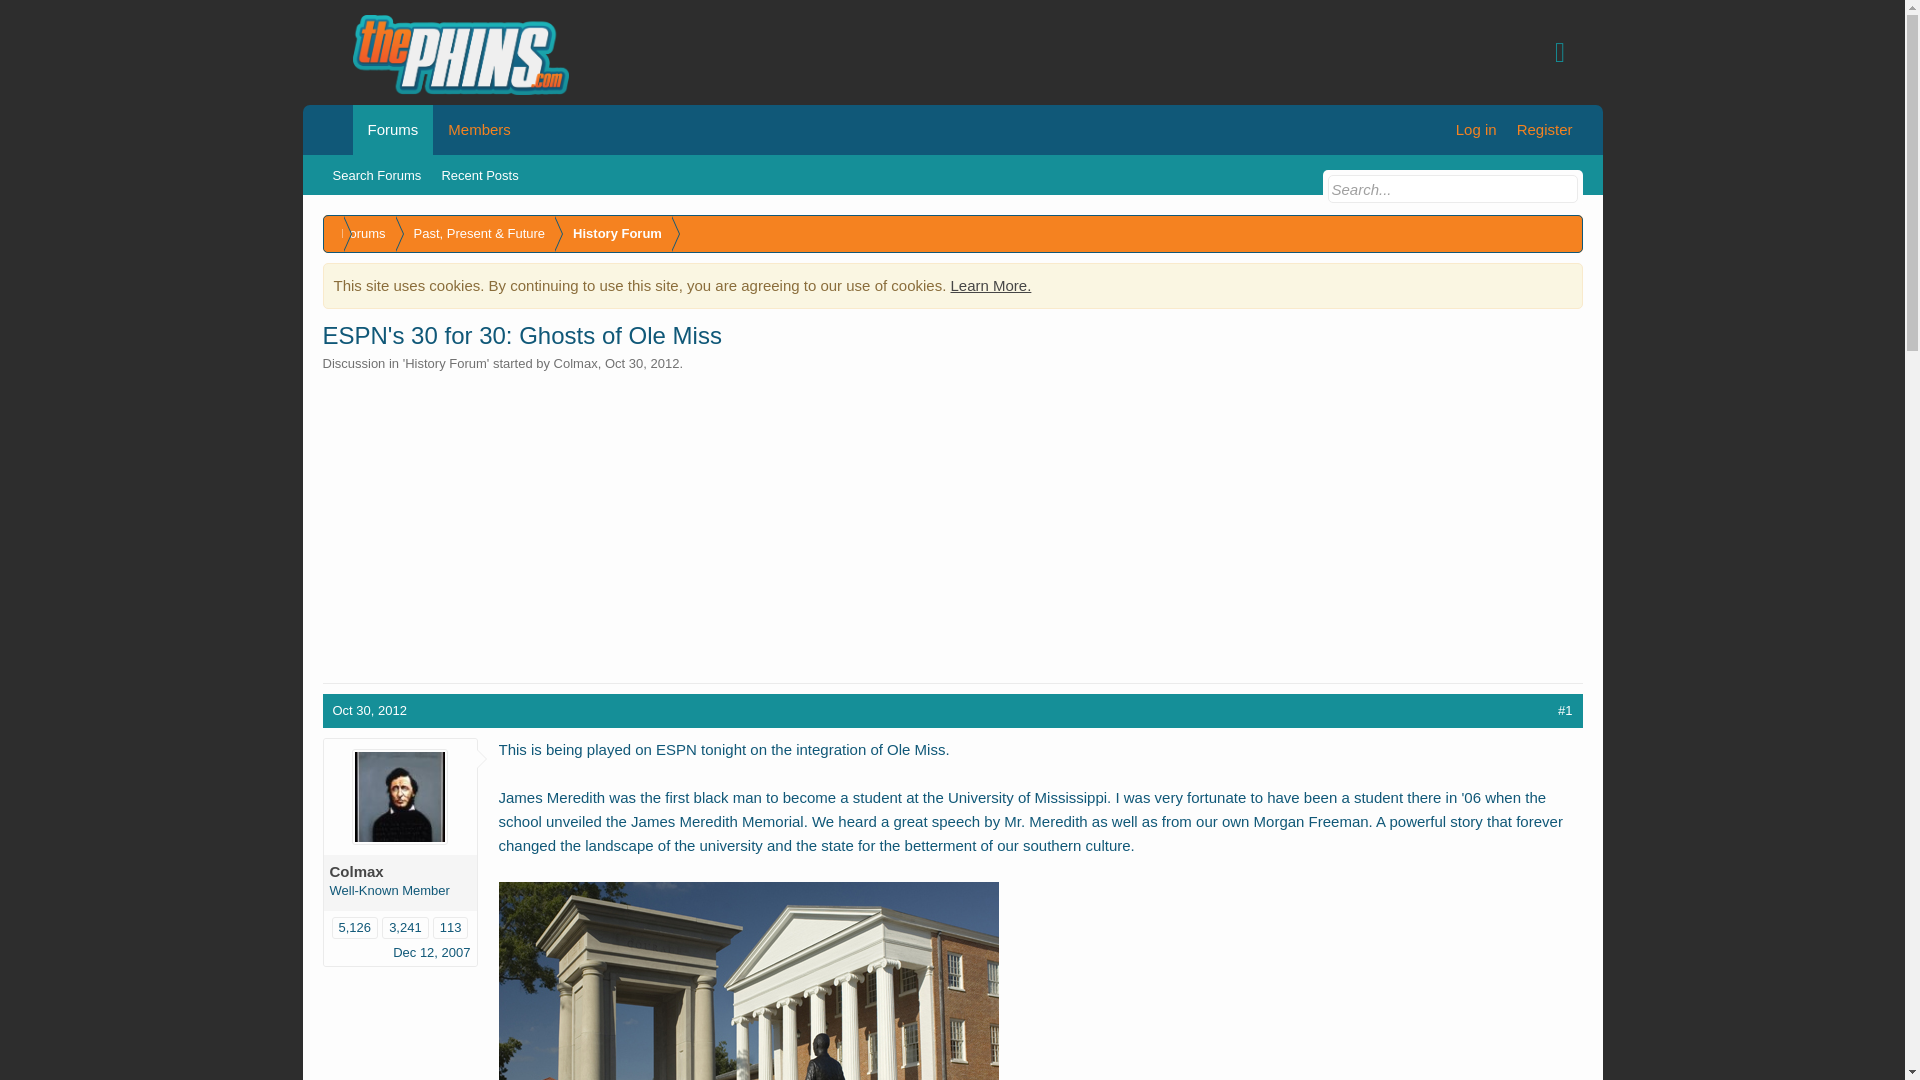  What do you see at coordinates (356, 928) in the screenshot?
I see `5,126` at bounding box center [356, 928].